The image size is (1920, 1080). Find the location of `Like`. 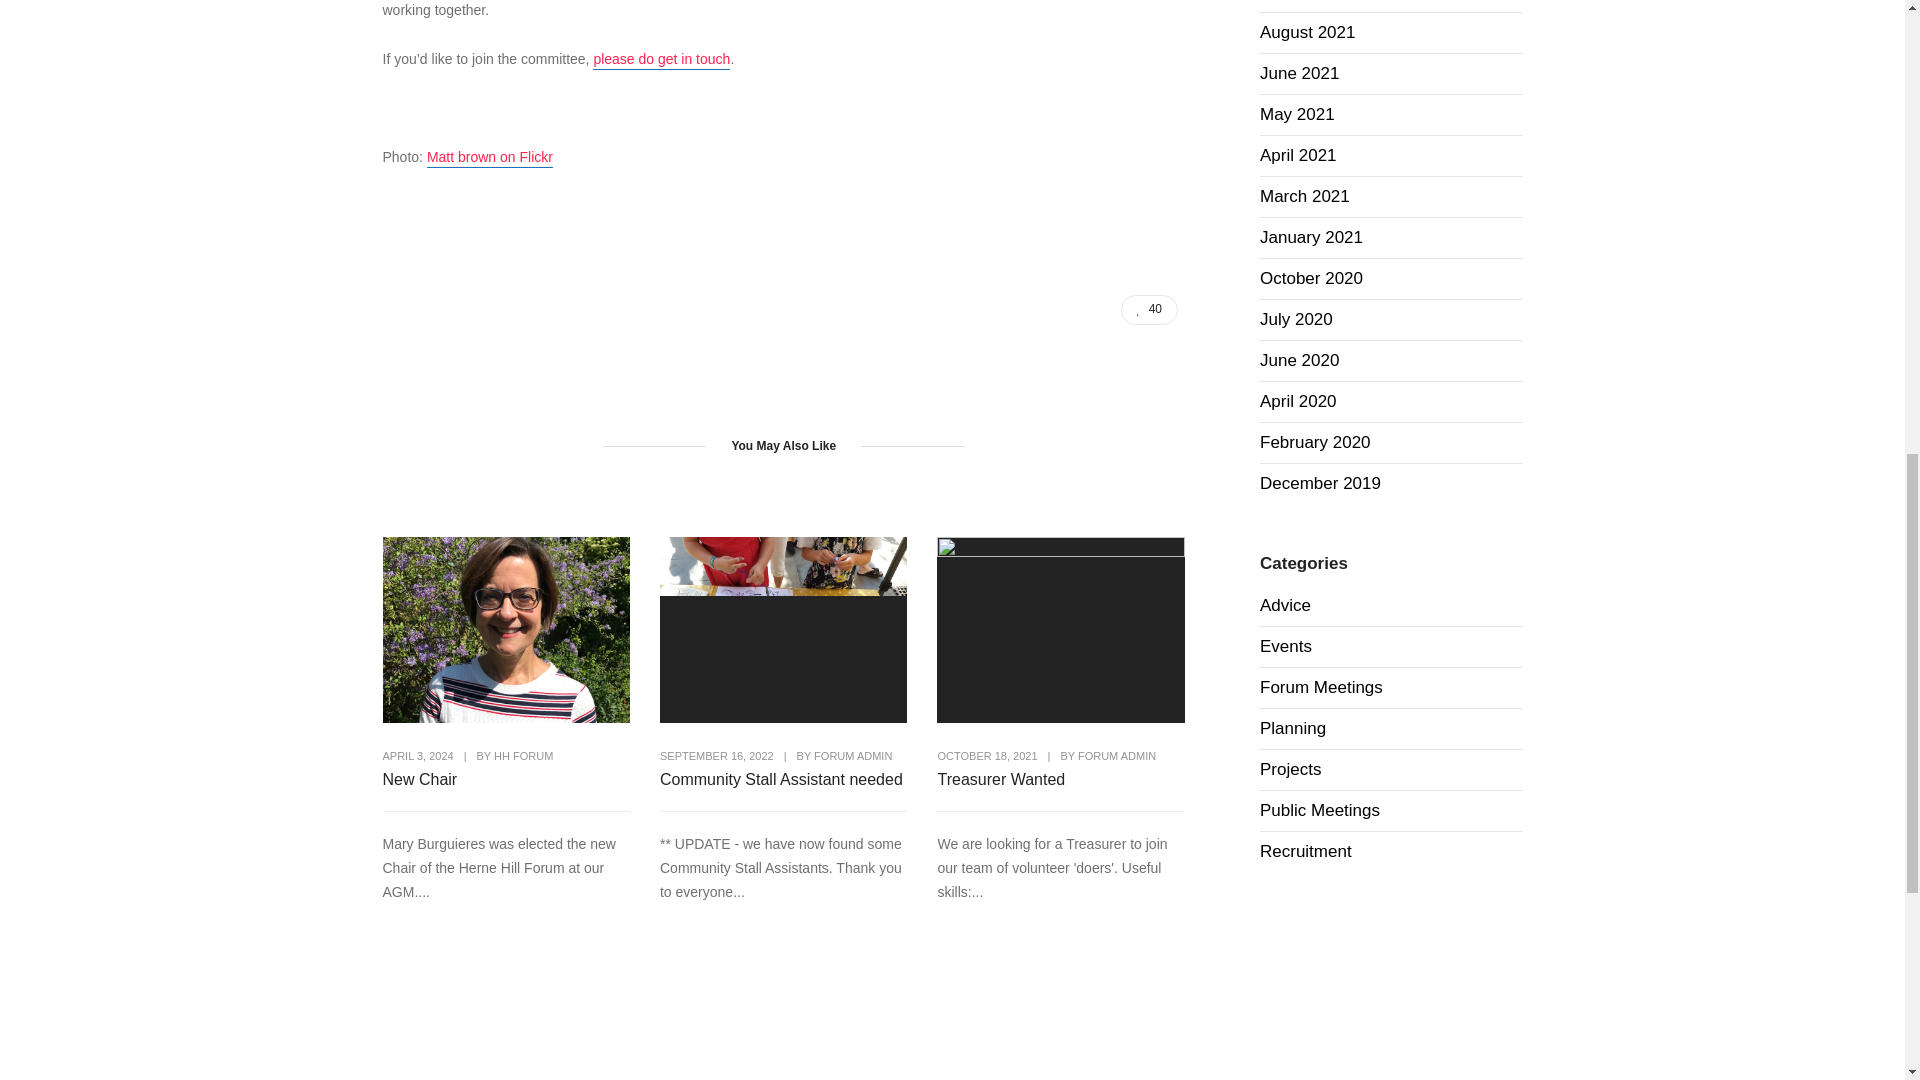

Like is located at coordinates (1150, 310).